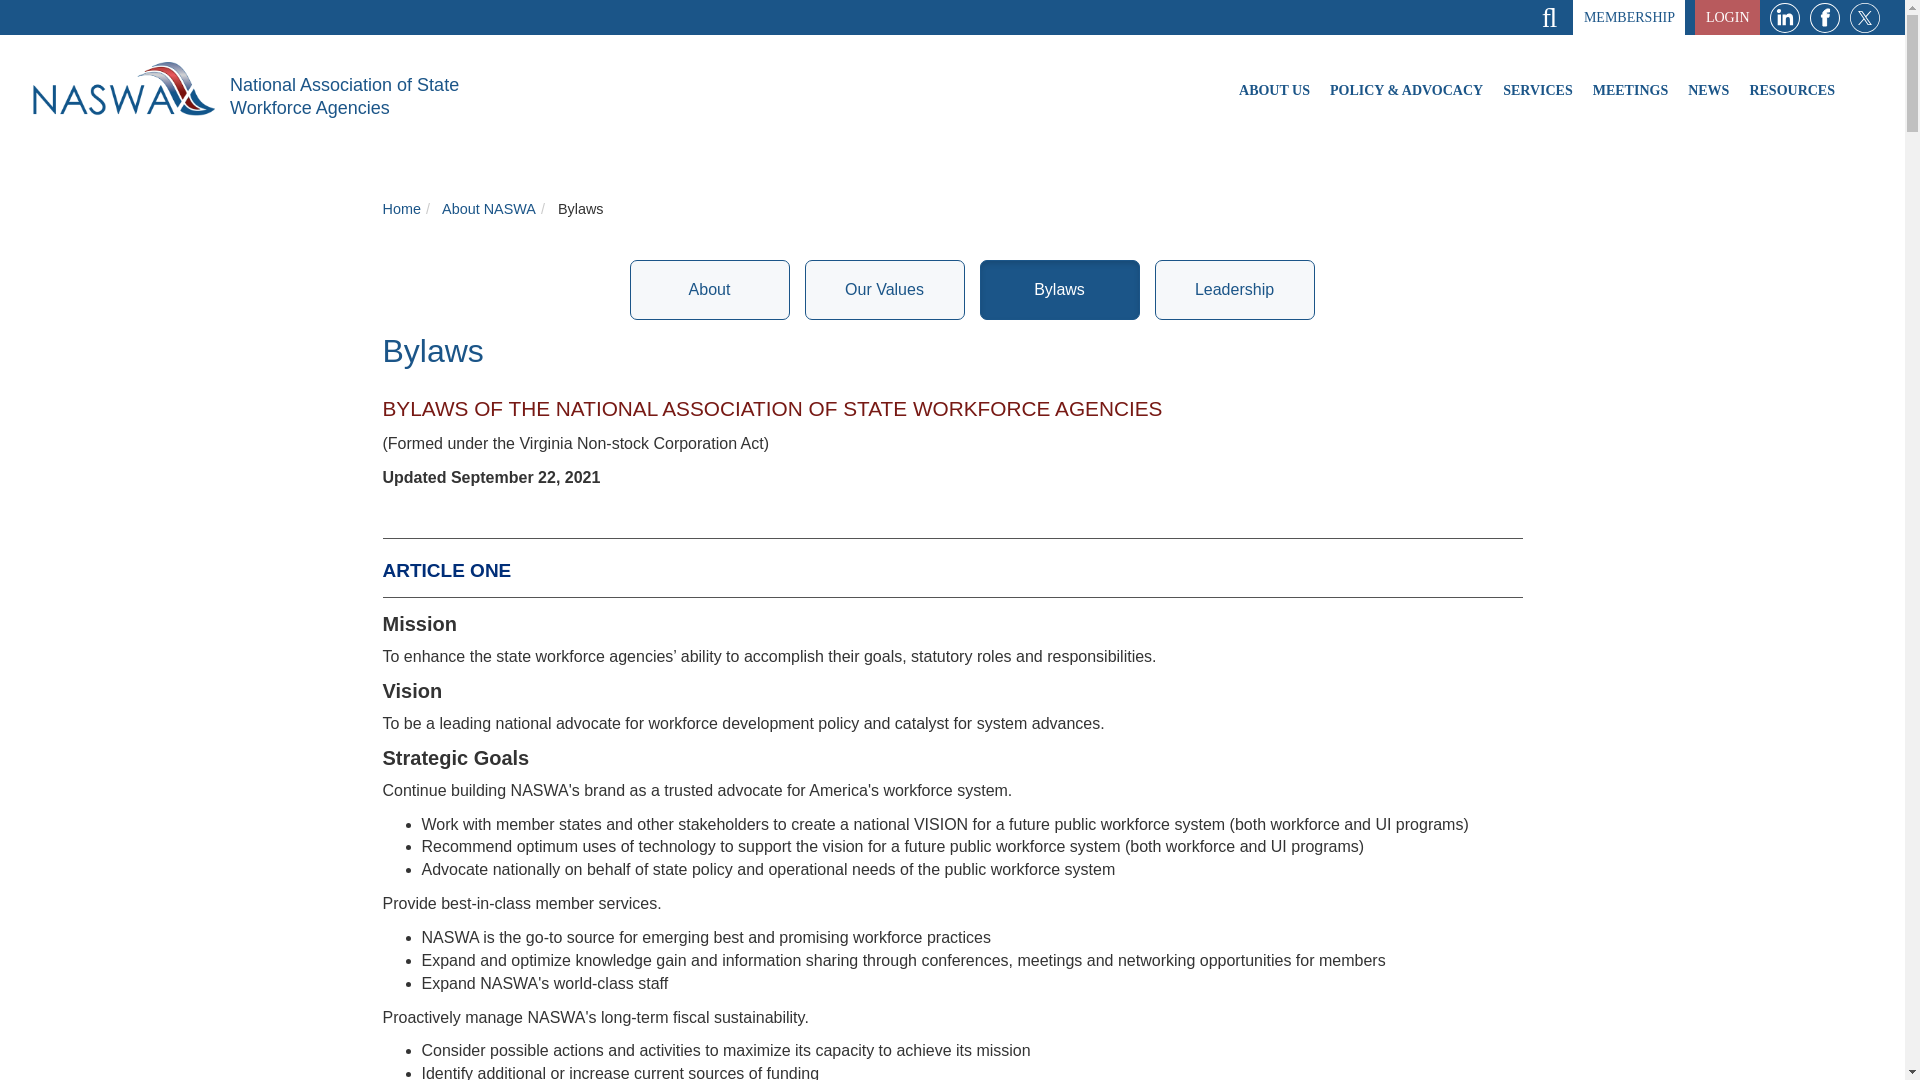 The image size is (1920, 1080). What do you see at coordinates (1728, 17) in the screenshot?
I see `LOGIN` at bounding box center [1728, 17].